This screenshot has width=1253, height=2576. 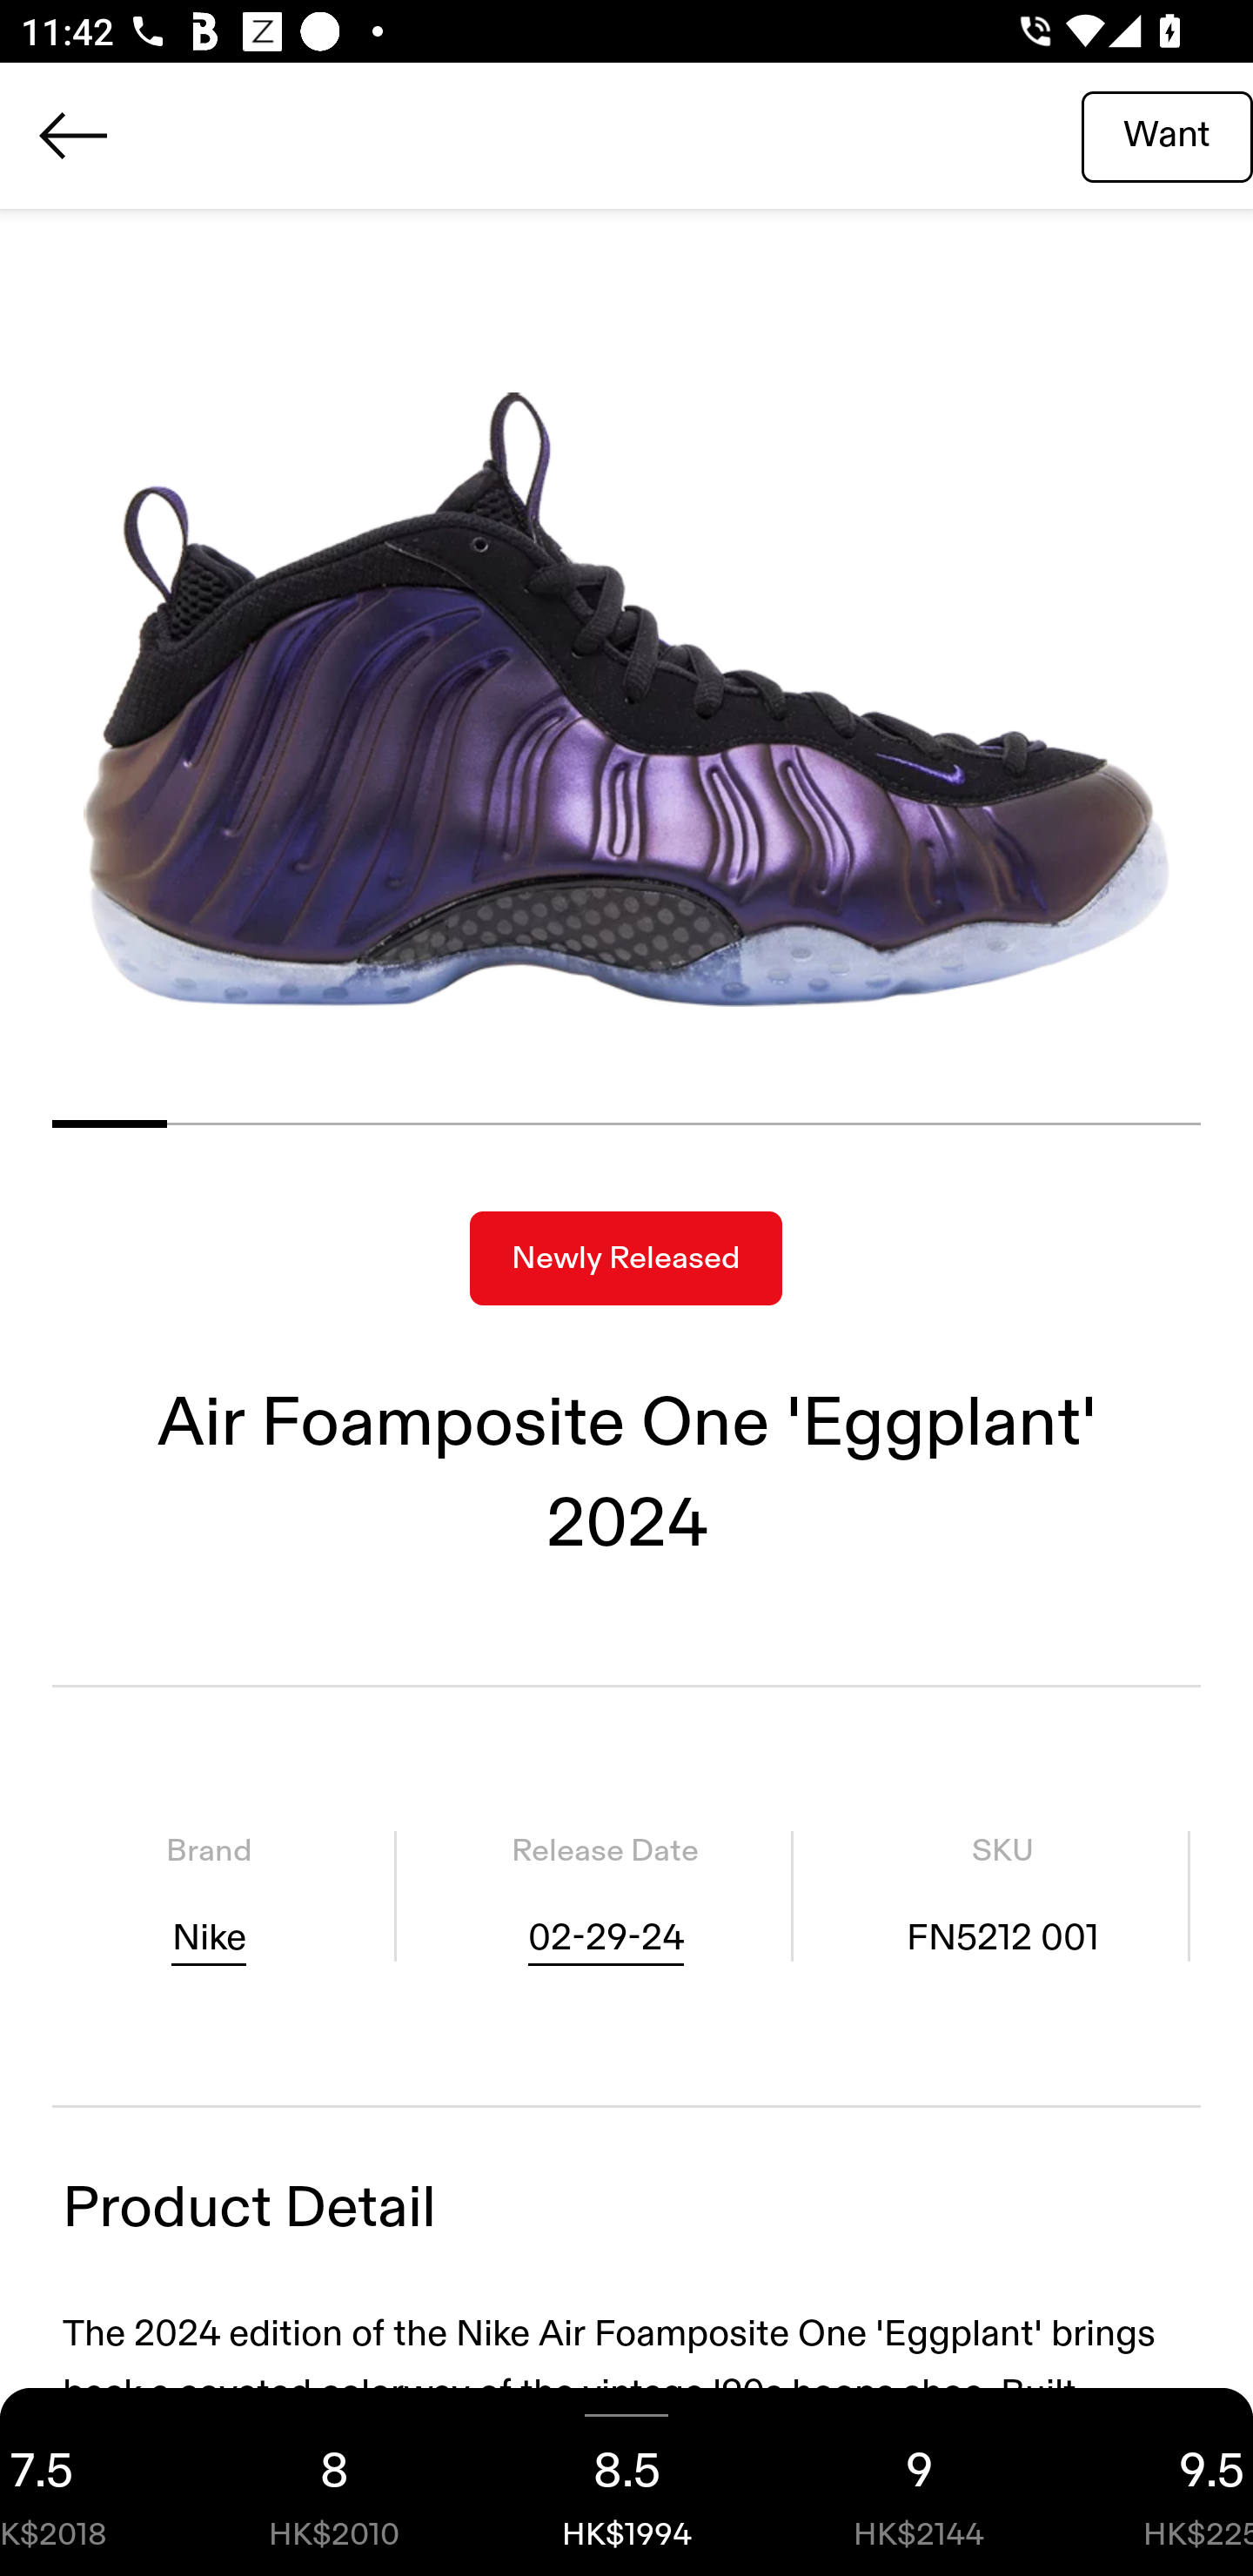 What do you see at coordinates (626, 2482) in the screenshot?
I see `8.5 HK$1994` at bounding box center [626, 2482].